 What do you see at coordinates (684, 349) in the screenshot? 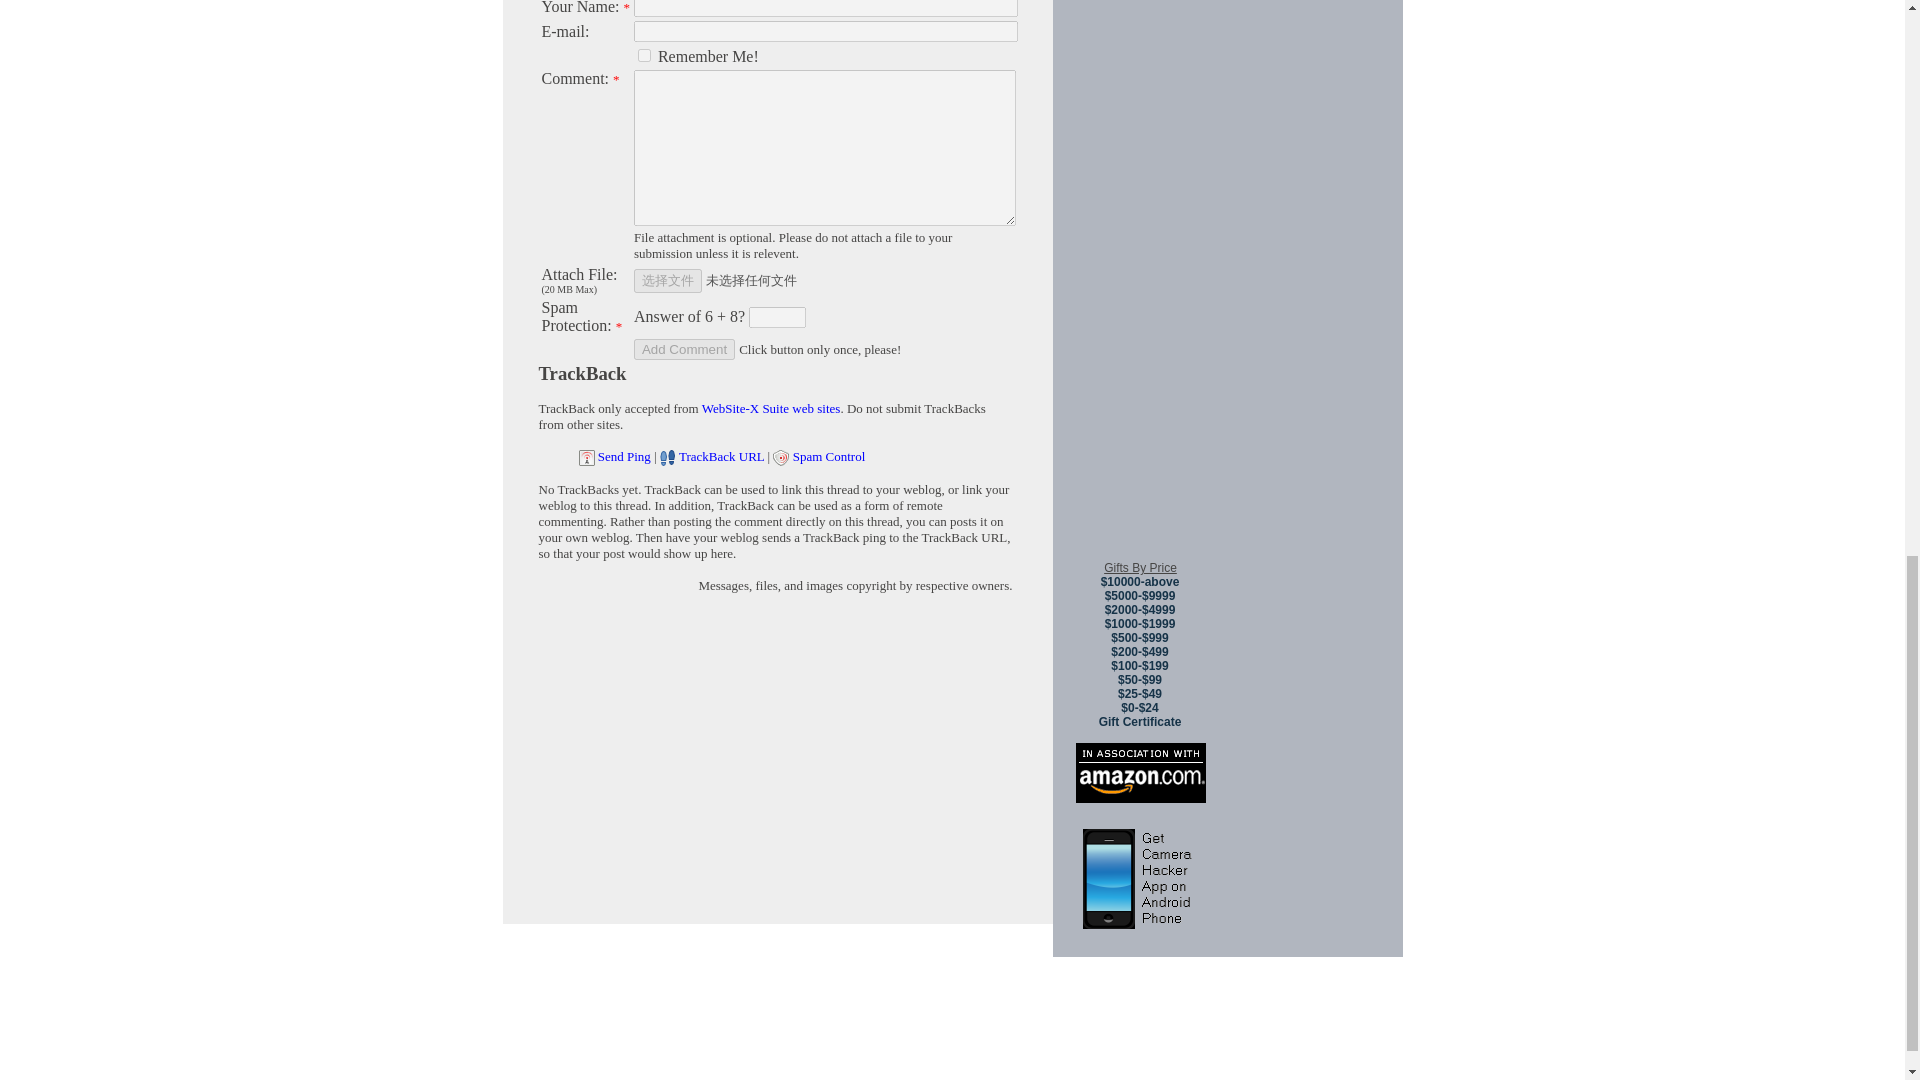
I see `Add Comment` at bounding box center [684, 349].